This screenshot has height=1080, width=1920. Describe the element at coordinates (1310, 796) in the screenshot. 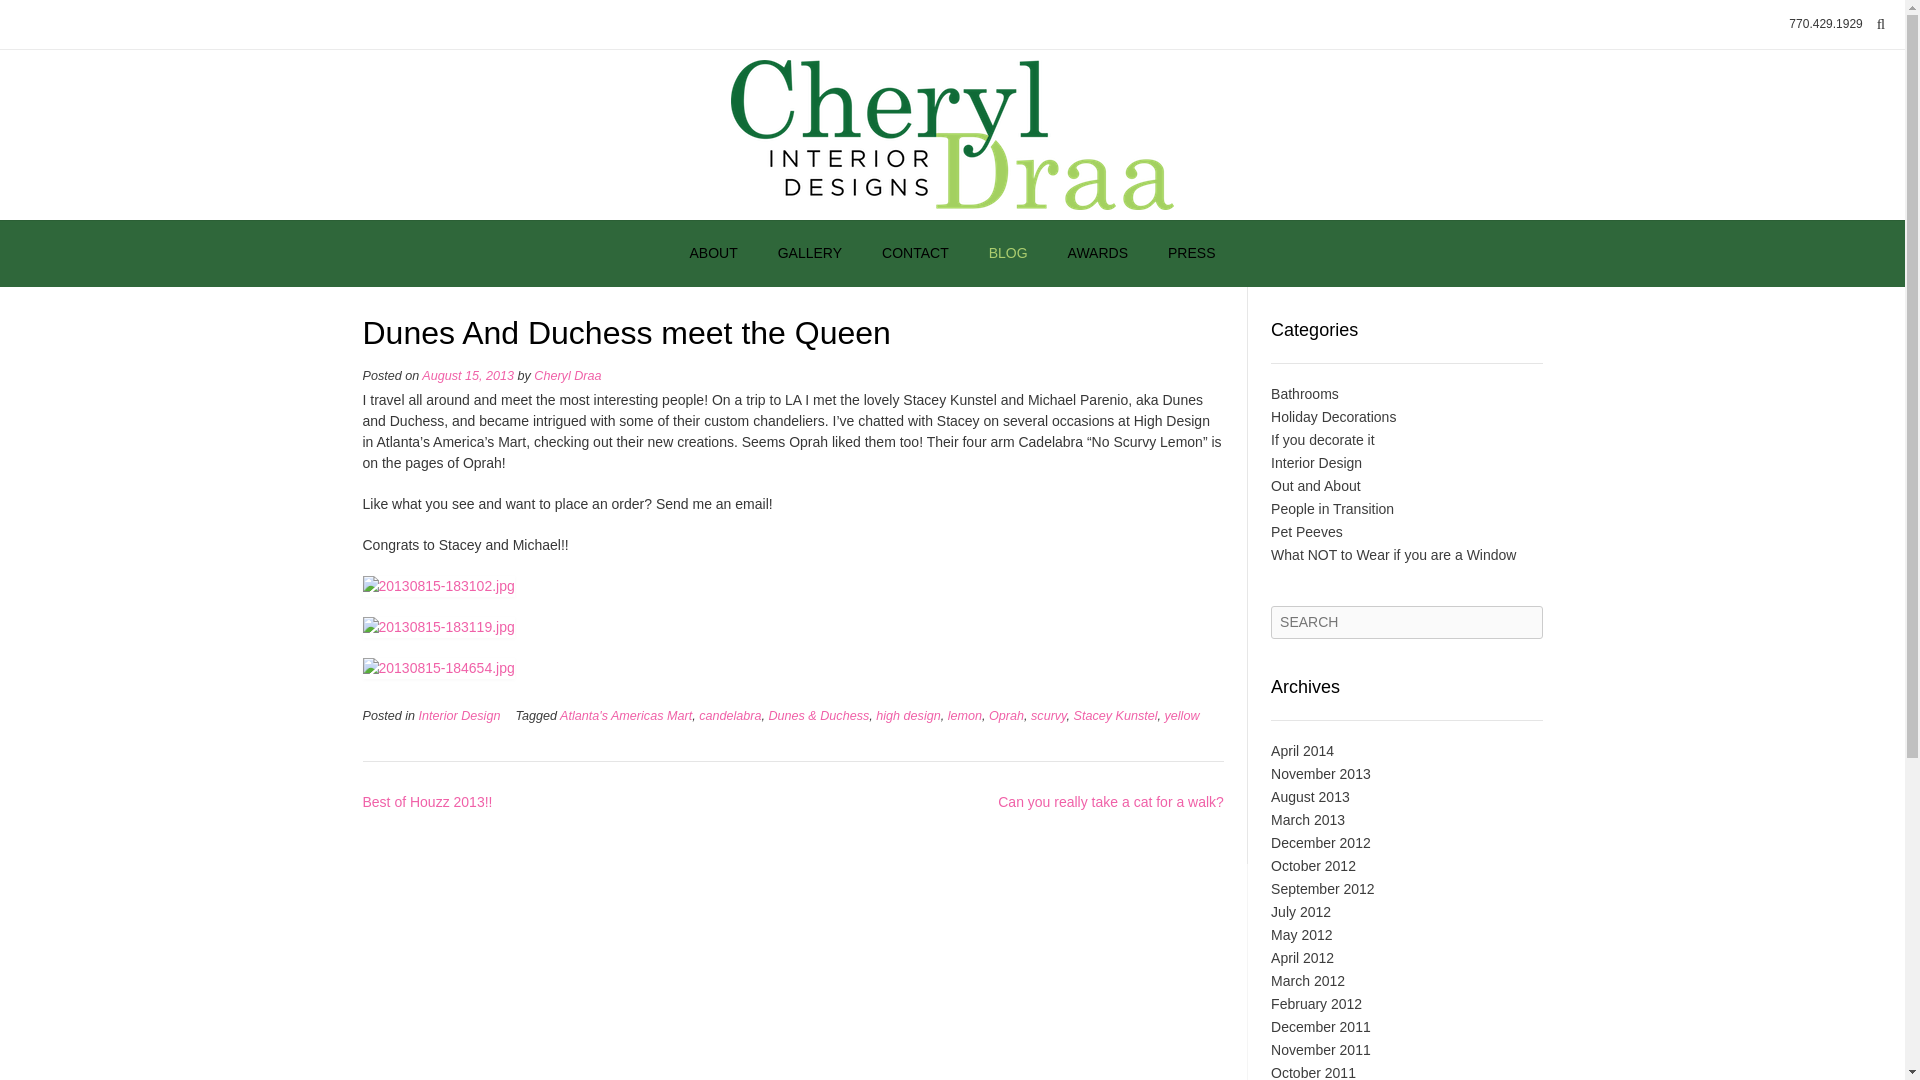

I see `August 2013` at that location.